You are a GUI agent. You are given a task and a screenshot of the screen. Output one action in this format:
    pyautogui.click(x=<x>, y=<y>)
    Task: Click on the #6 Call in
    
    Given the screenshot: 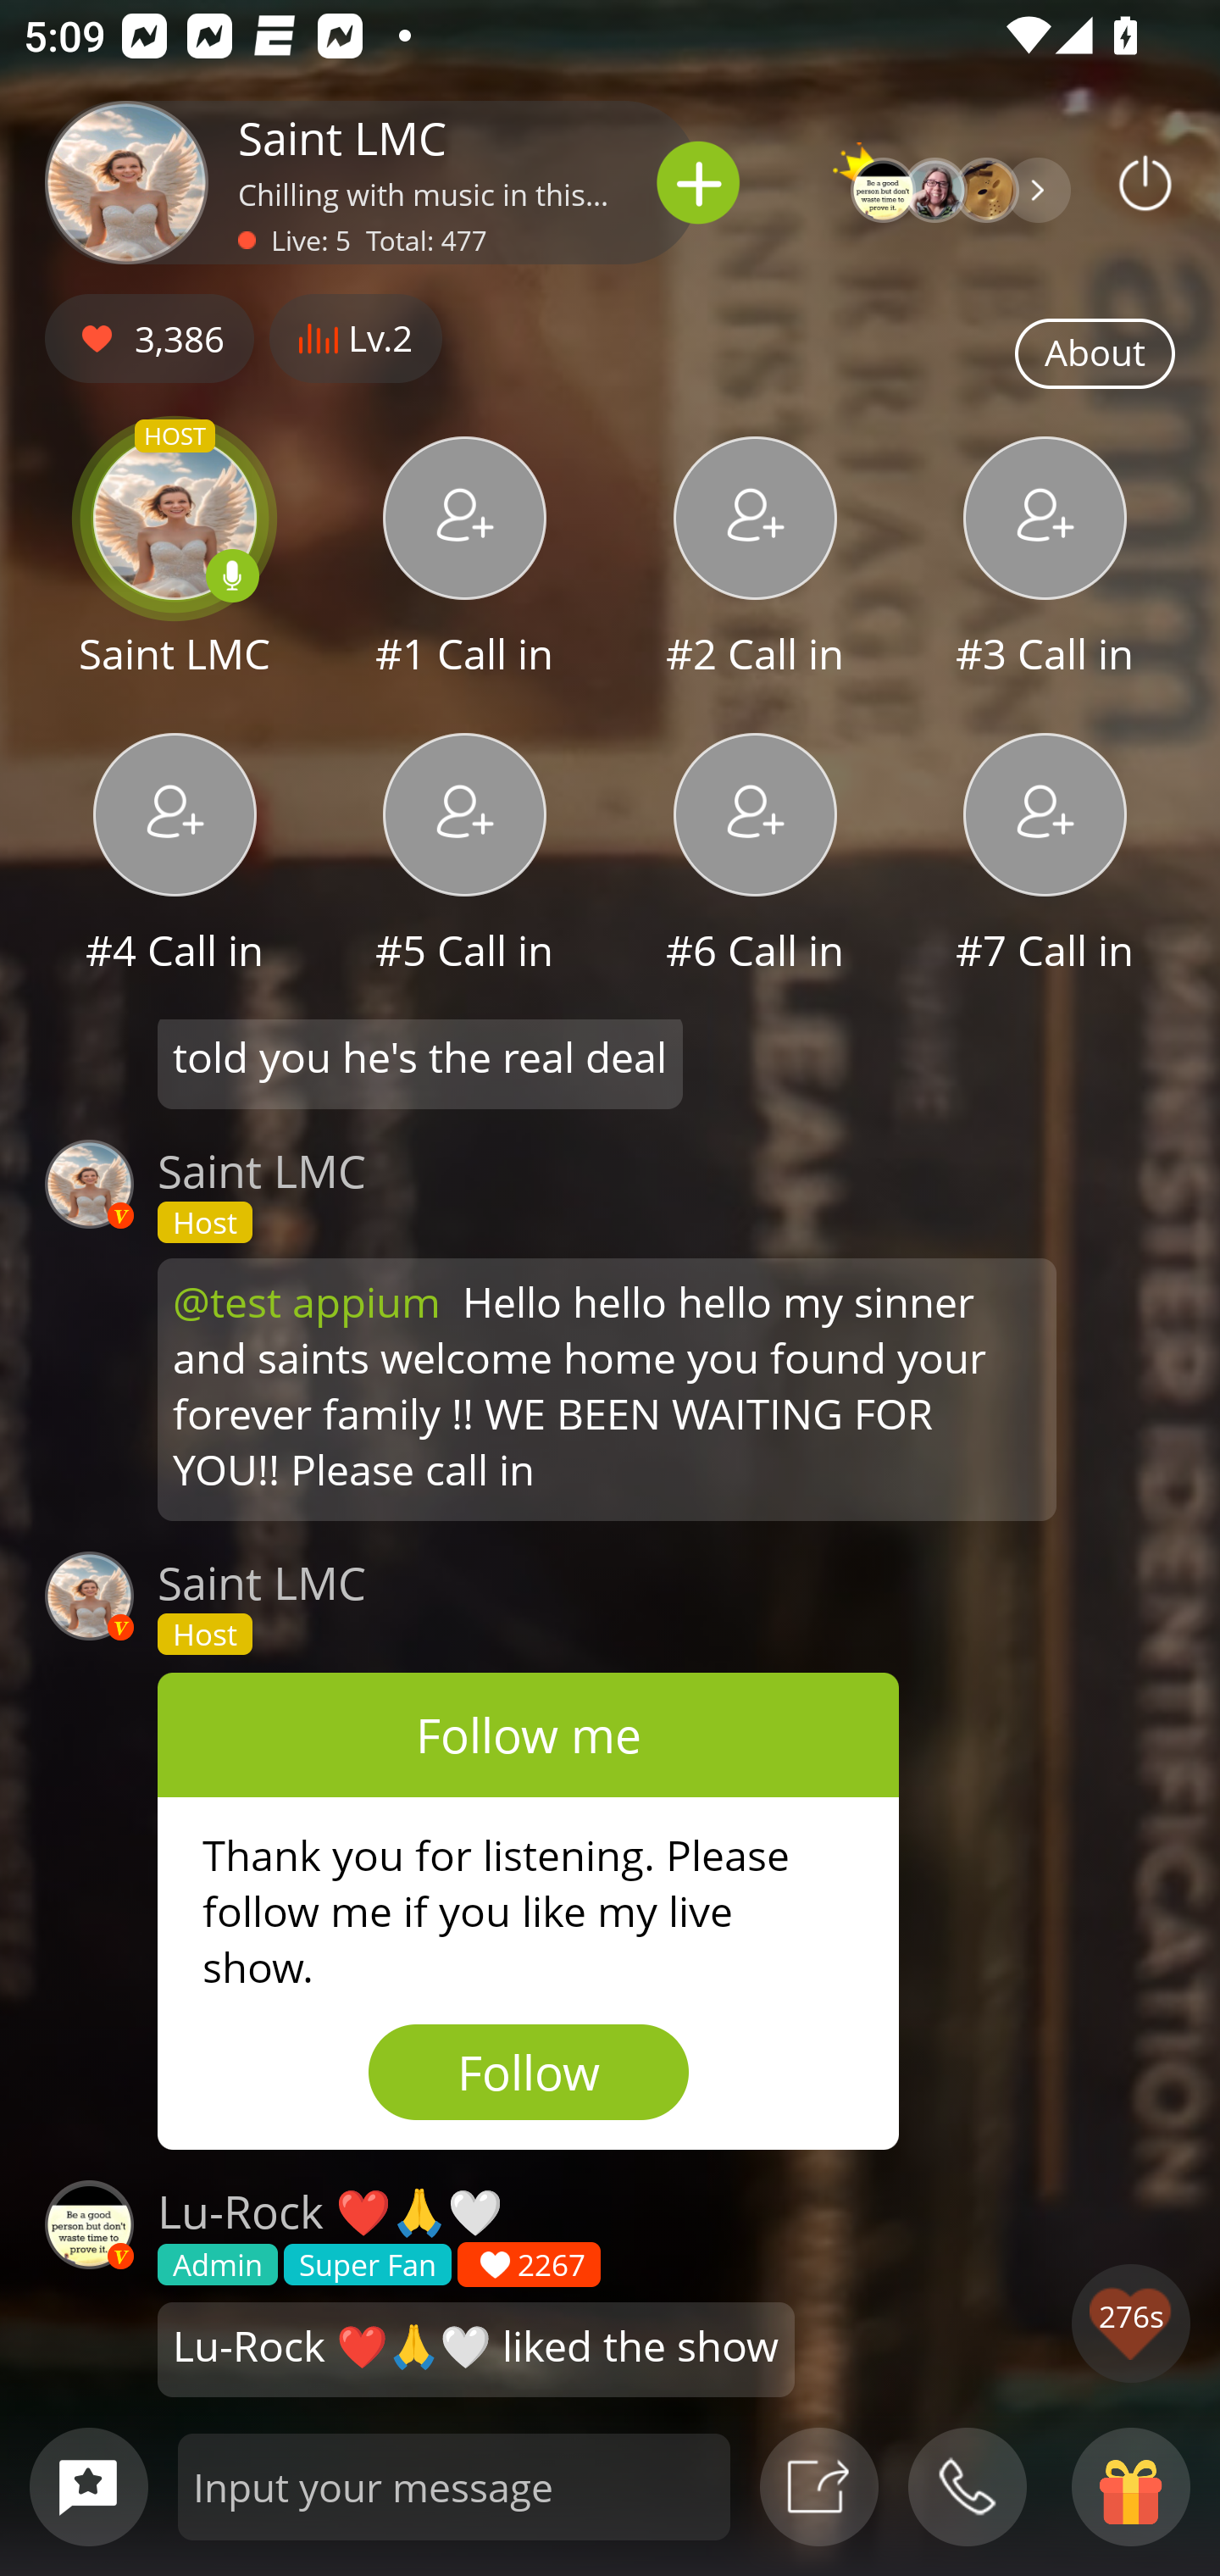 What is the action you would take?
    pyautogui.click(x=755, y=856)
    